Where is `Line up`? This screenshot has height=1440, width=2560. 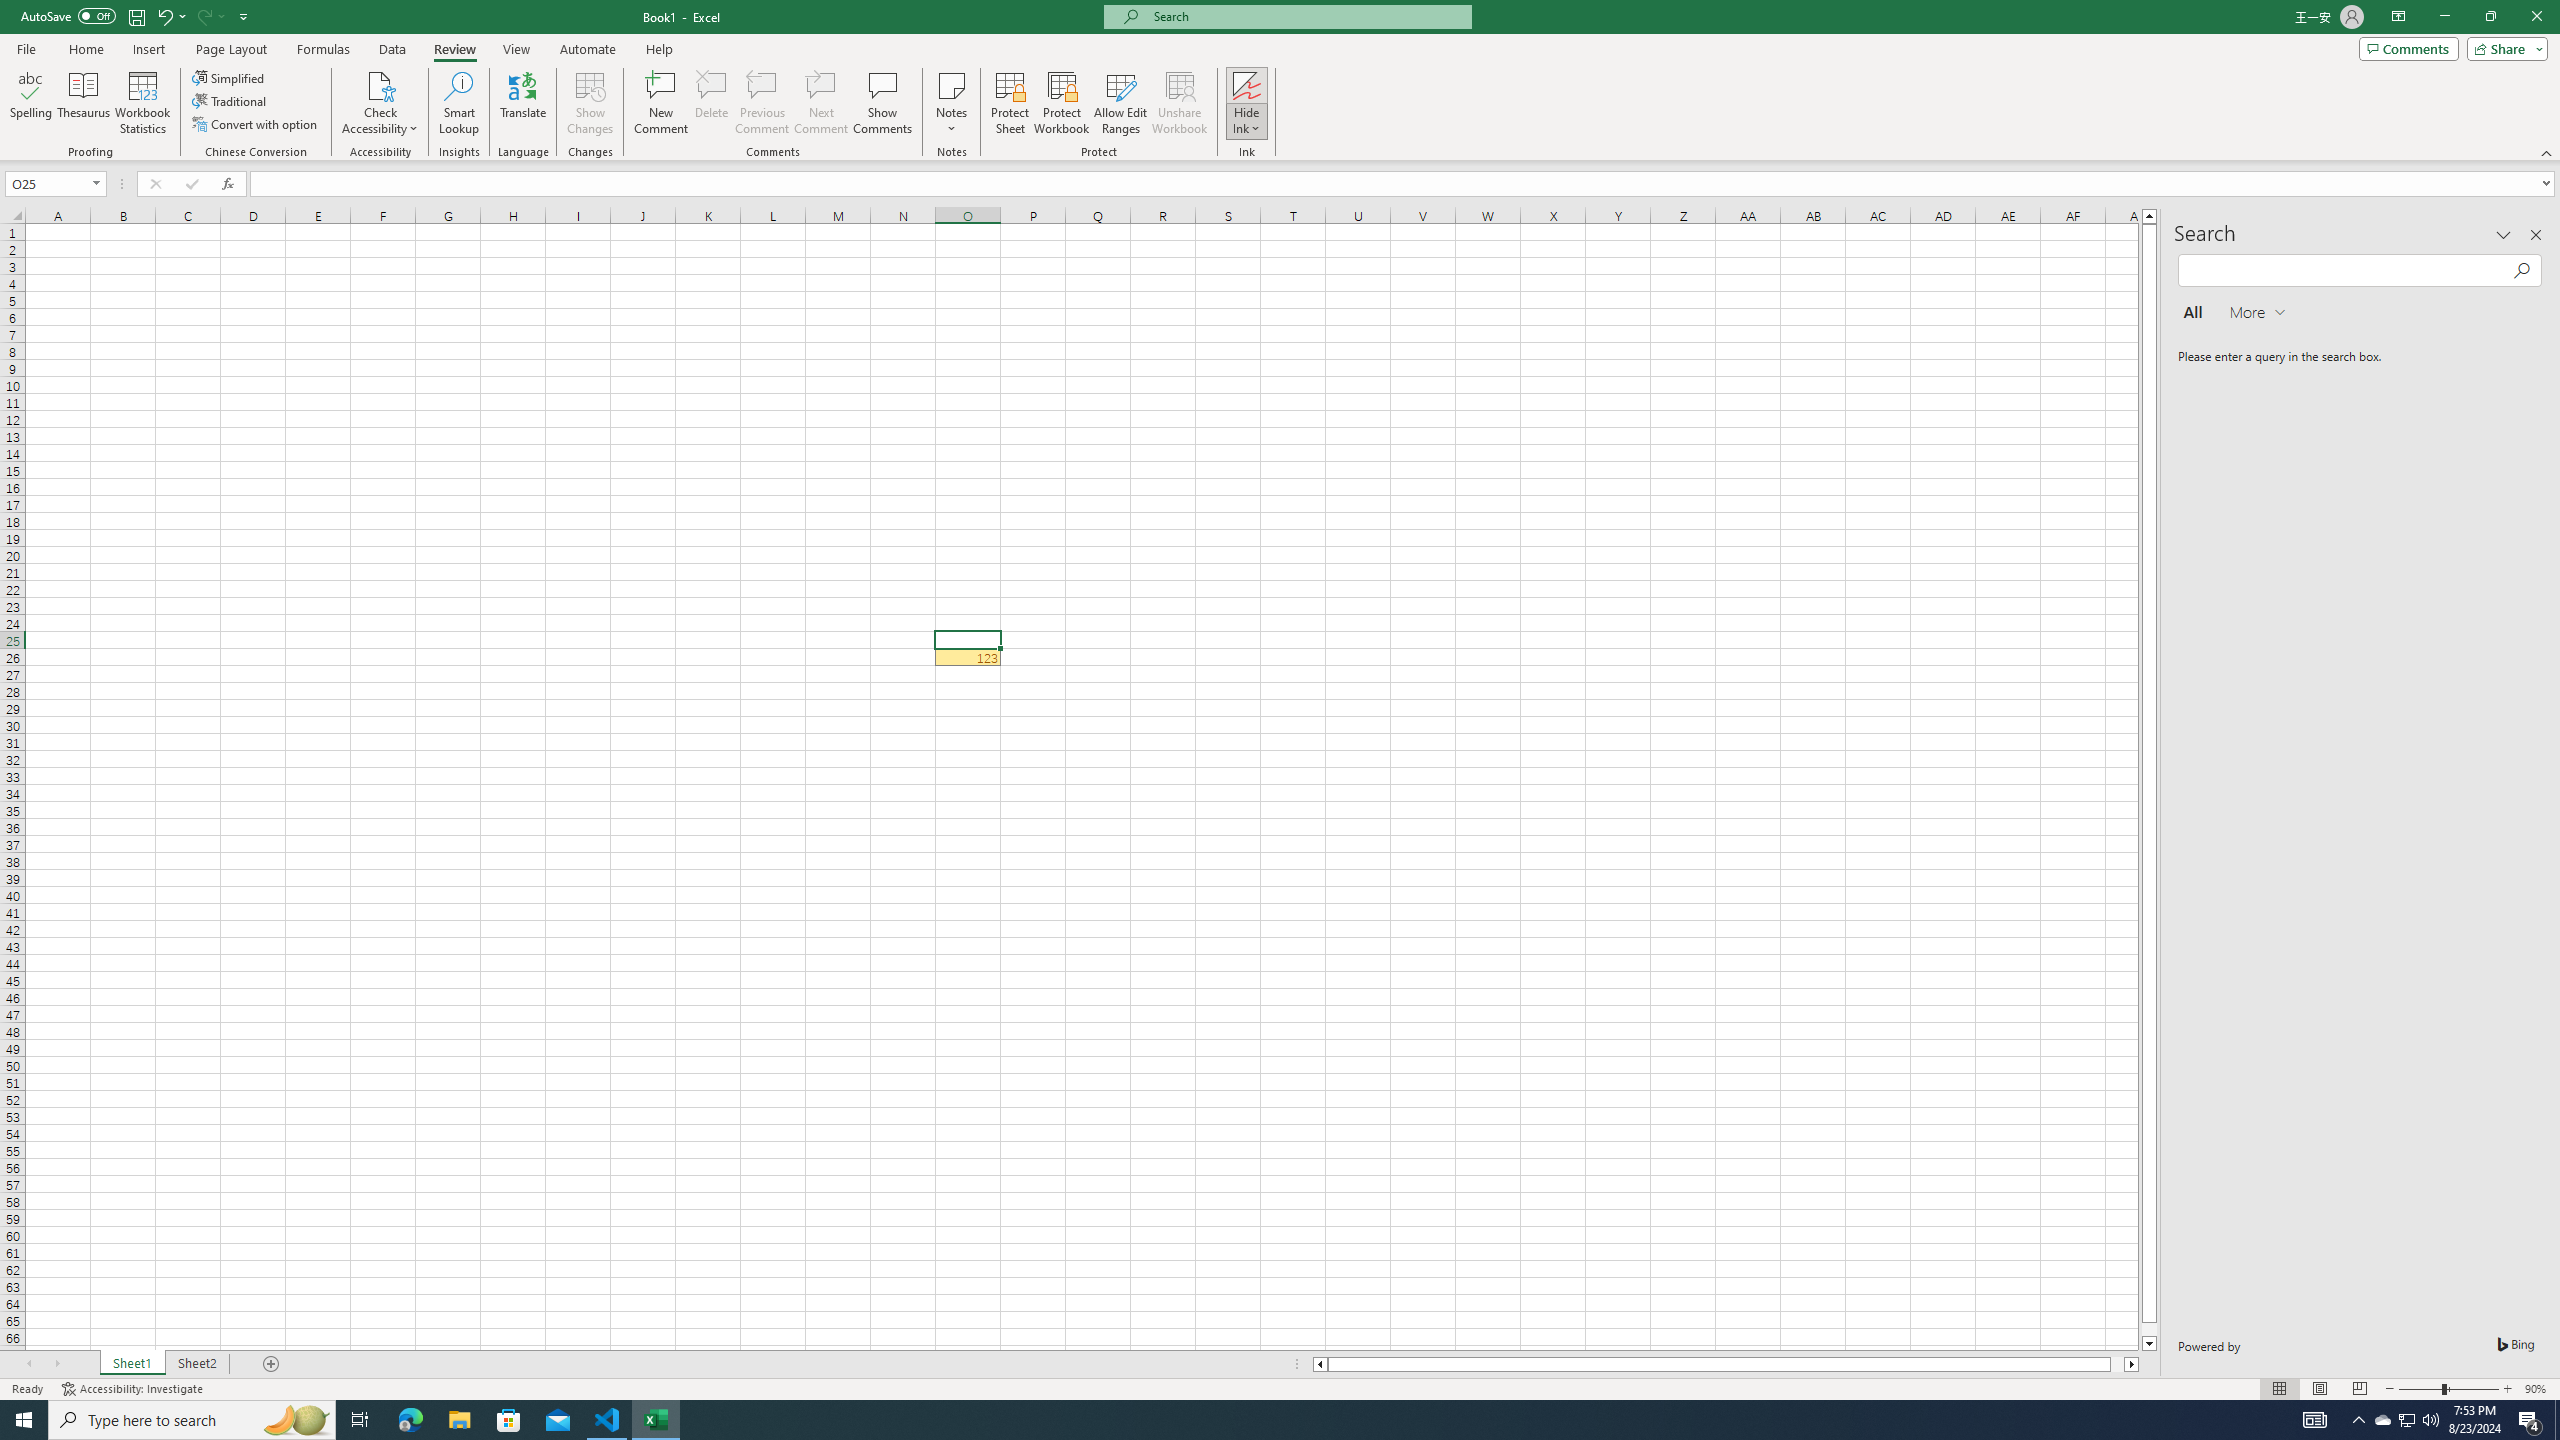
Line up is located at coordinates (2149, 216).